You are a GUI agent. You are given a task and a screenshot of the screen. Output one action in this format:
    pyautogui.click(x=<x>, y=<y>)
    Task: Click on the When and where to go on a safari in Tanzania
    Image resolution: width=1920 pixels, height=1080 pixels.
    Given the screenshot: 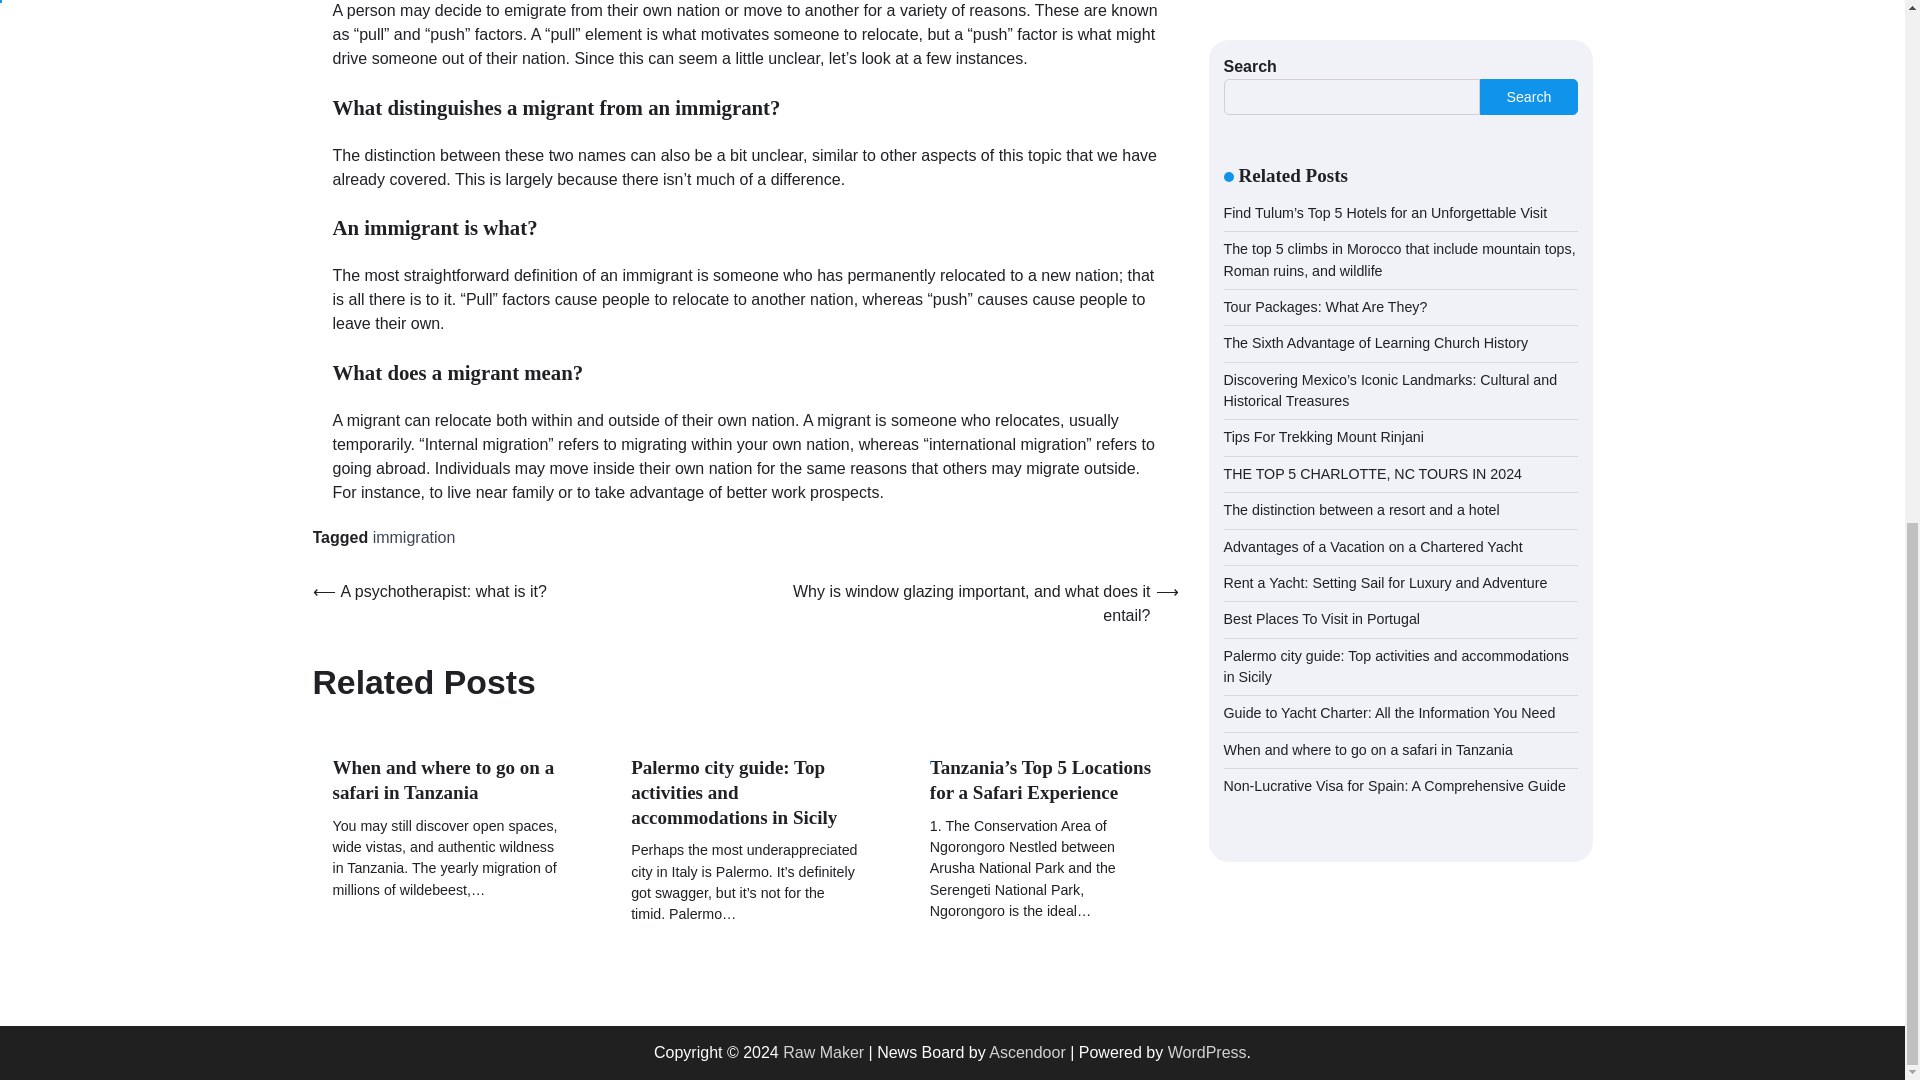 What is the action you would take?
    pyautogui.click(x=443, y=780)
    